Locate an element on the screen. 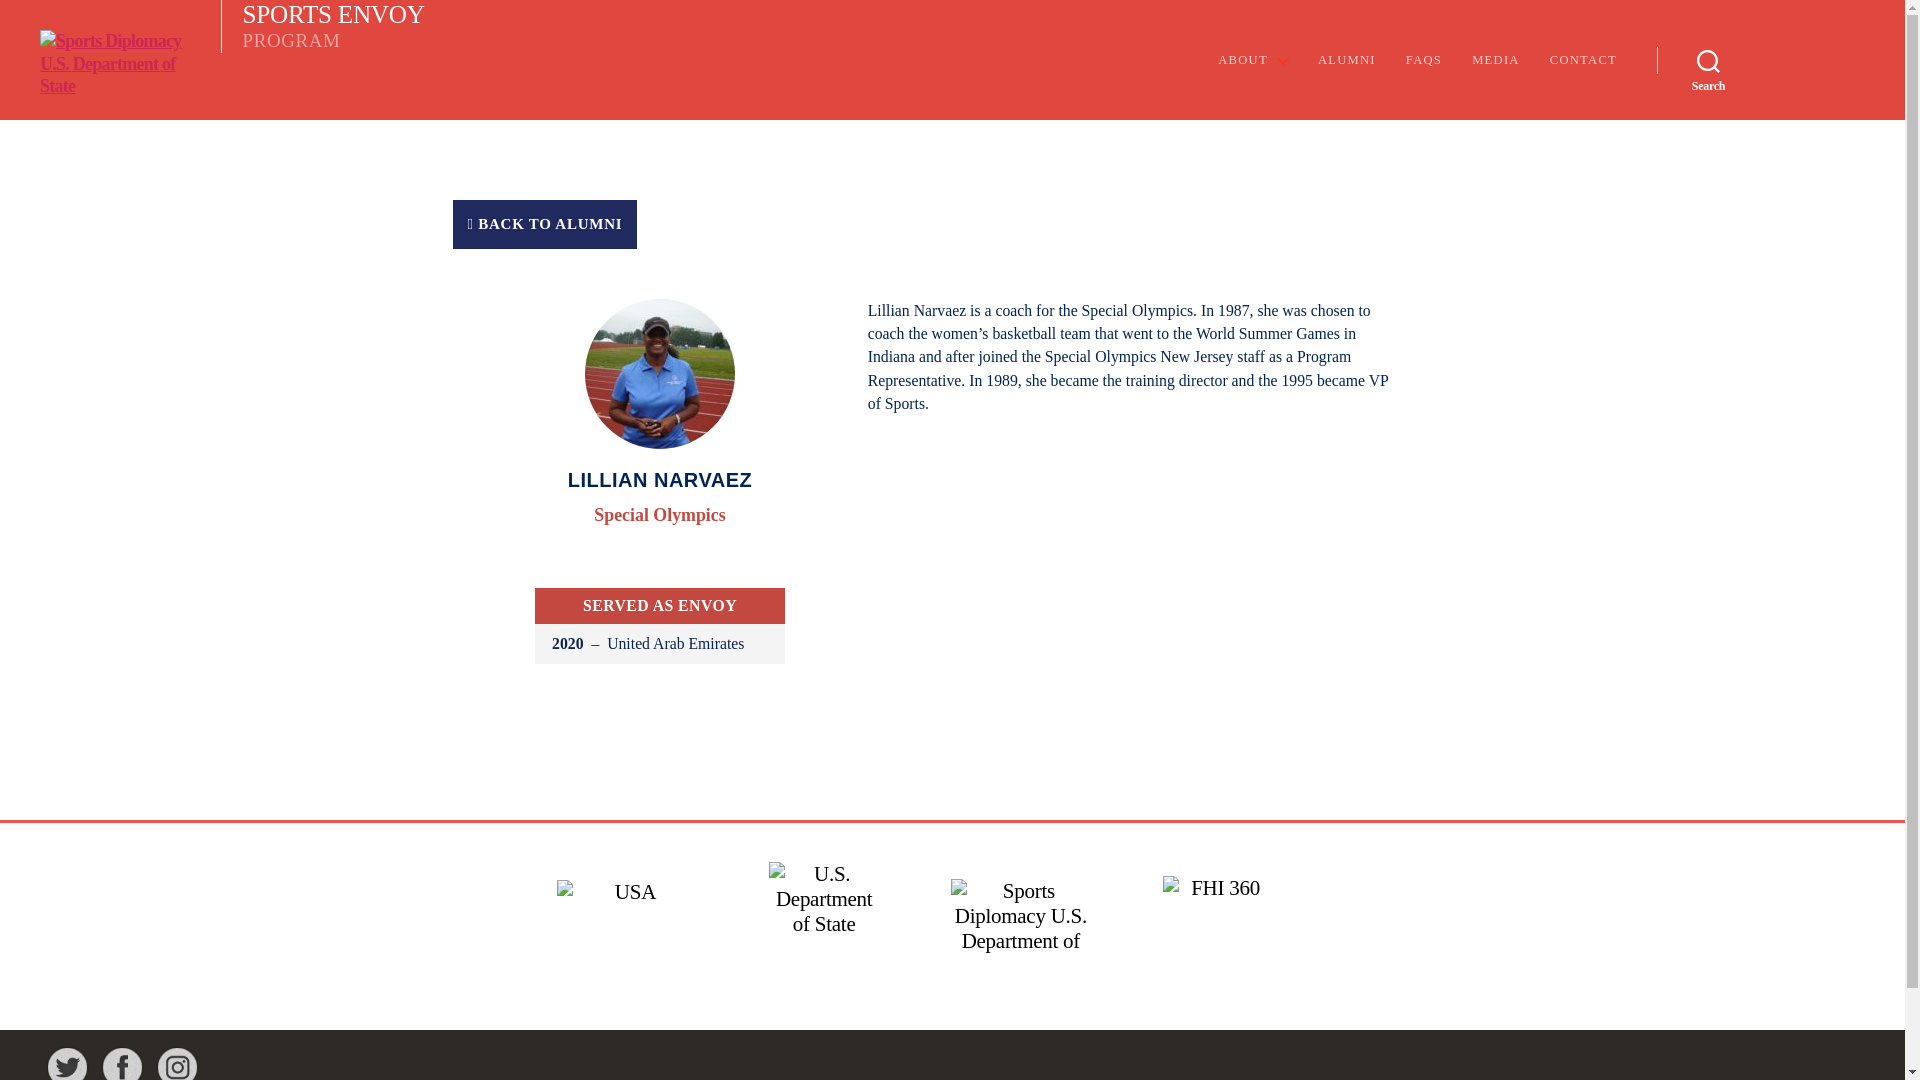 This screenshot has height=1080, width=1920. Visit Us On Instagram is located at coordinates (177, 1076).